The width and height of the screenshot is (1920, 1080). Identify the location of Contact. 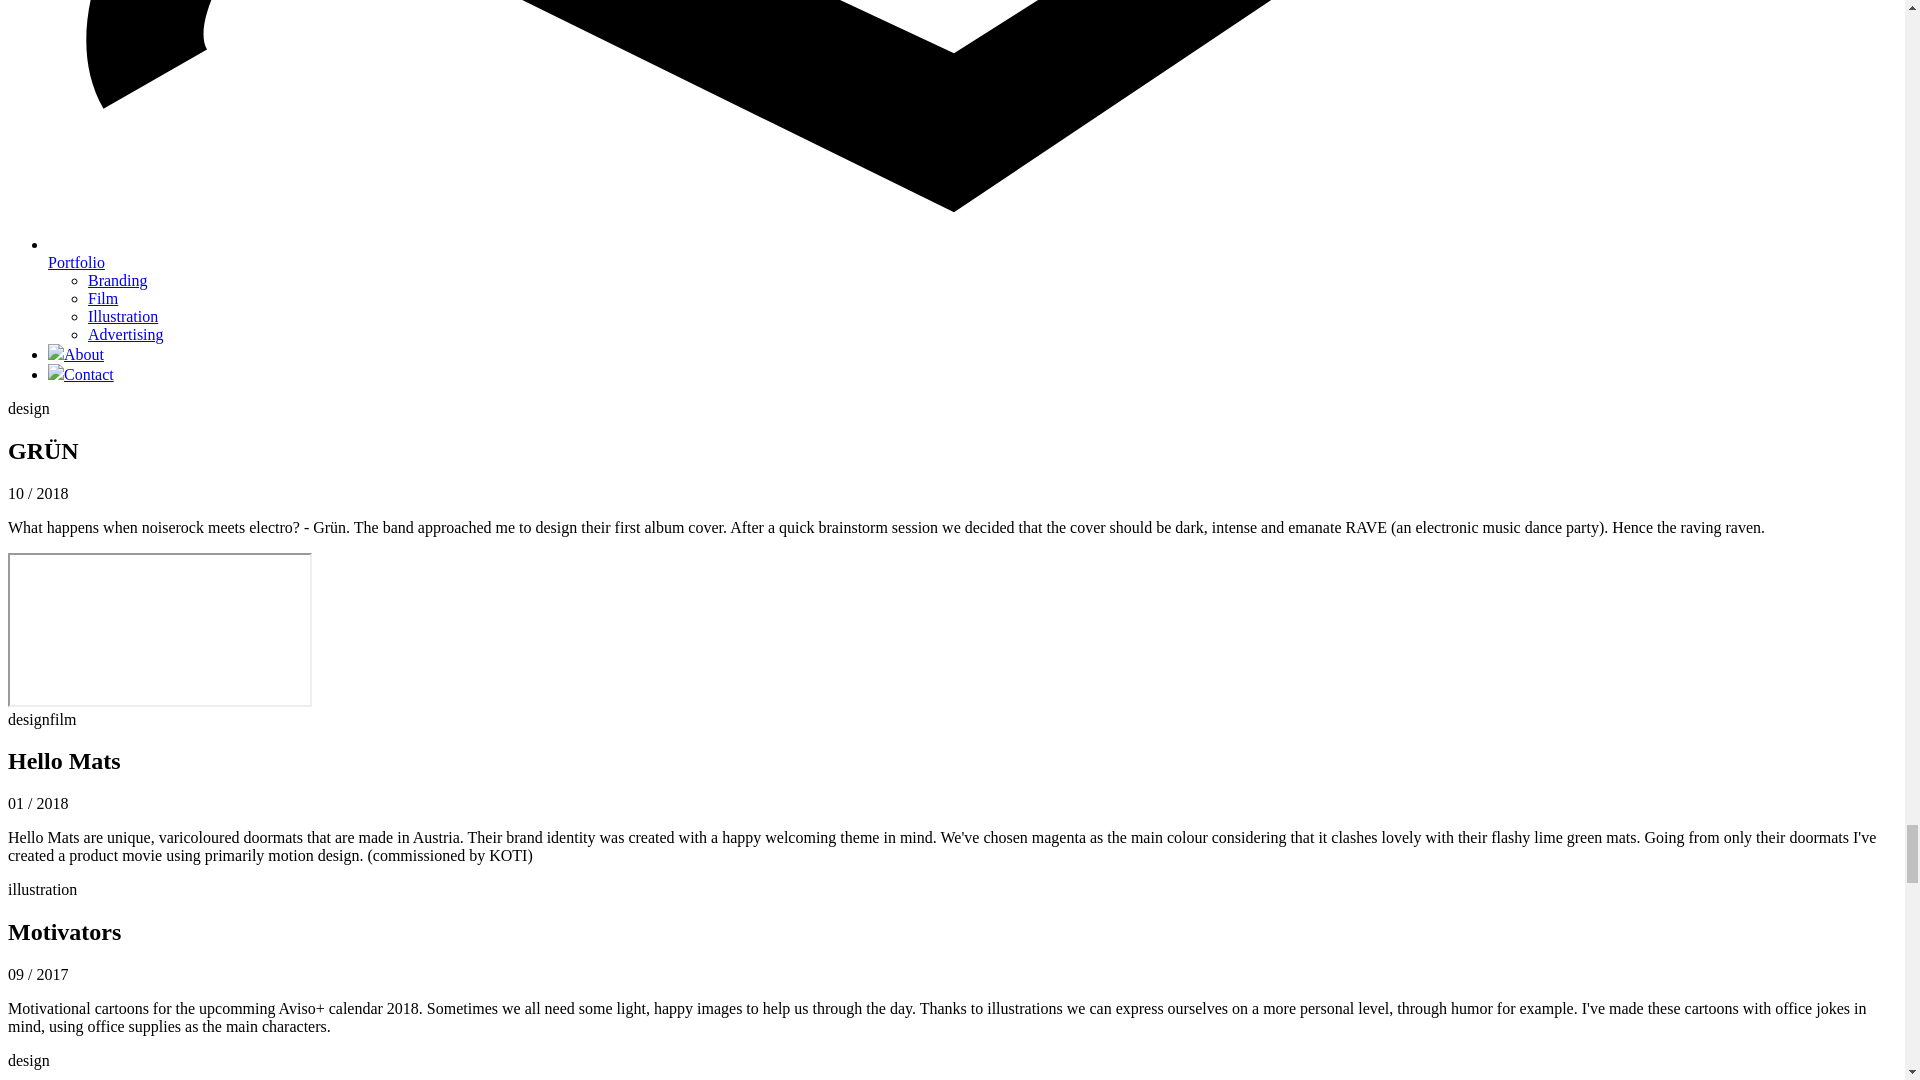
(80, 374).